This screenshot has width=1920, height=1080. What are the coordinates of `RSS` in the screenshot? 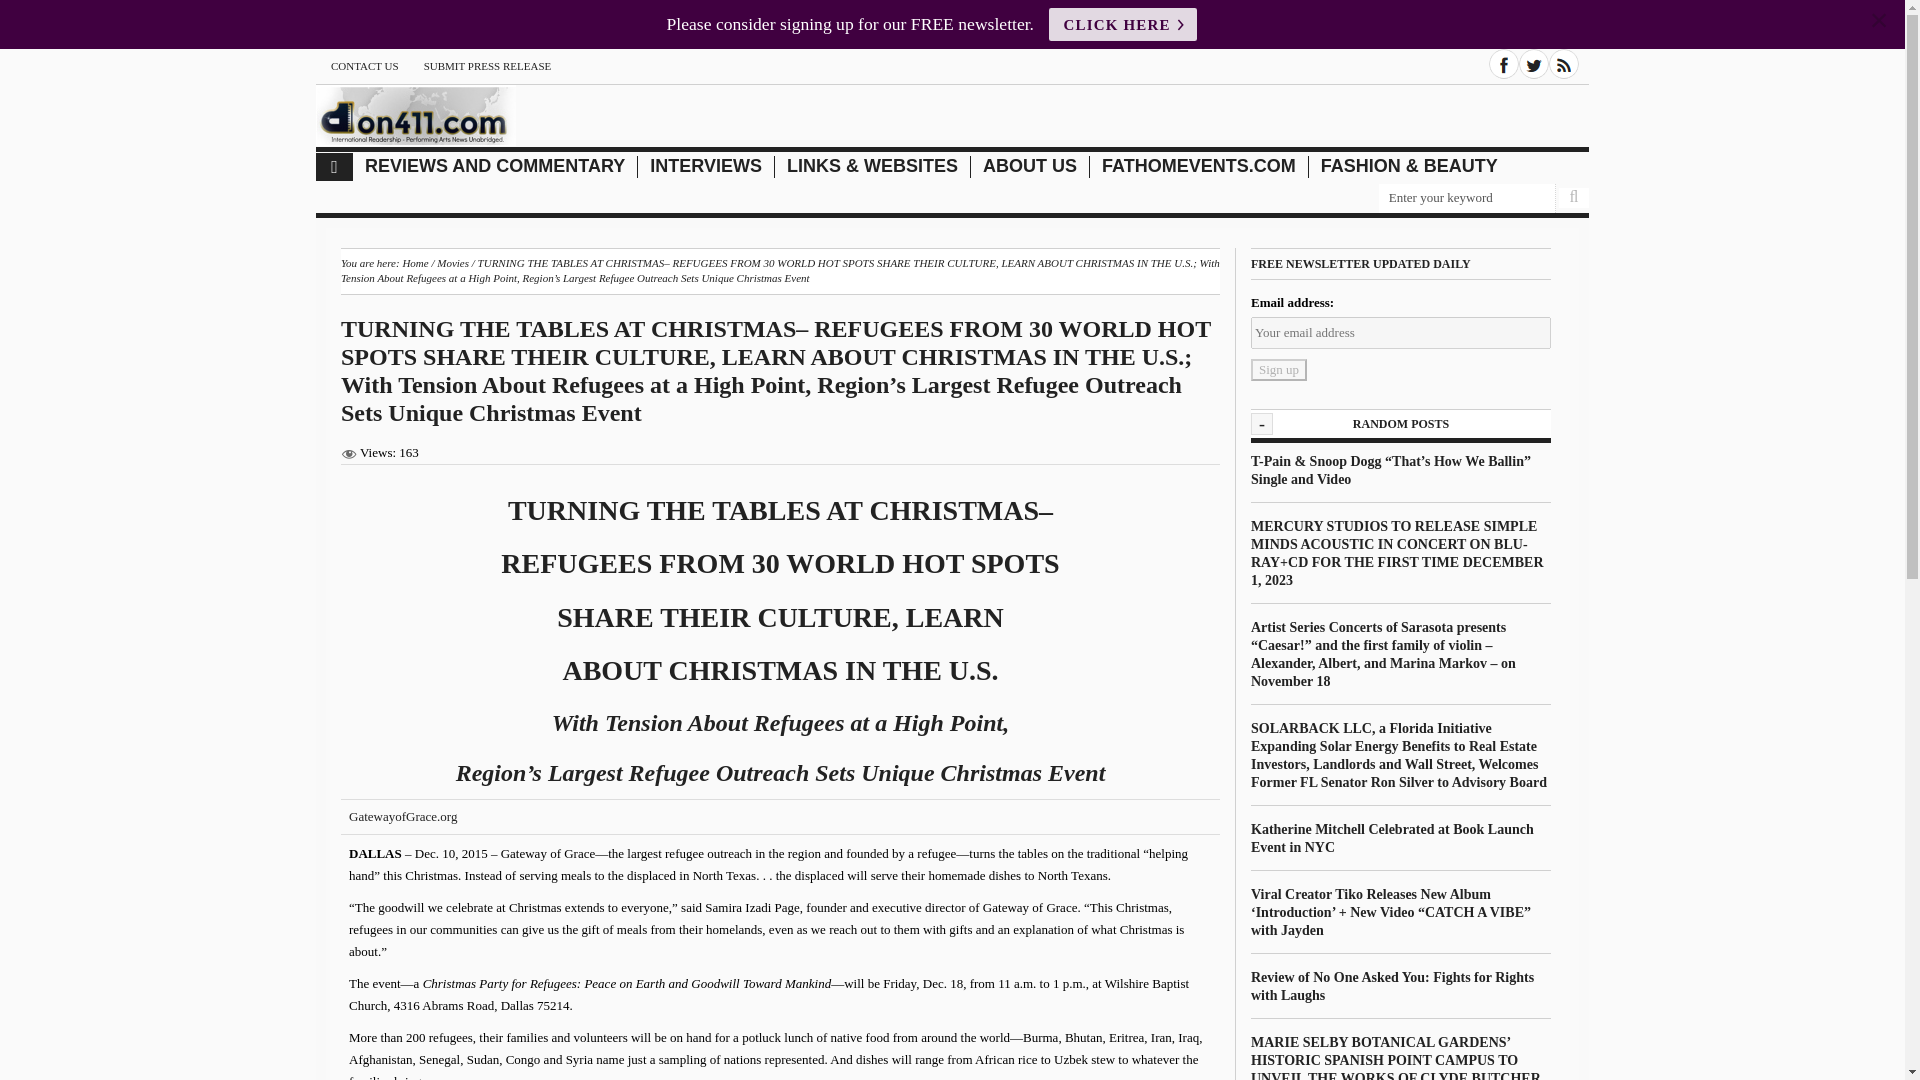 It's located at (1564, 63).